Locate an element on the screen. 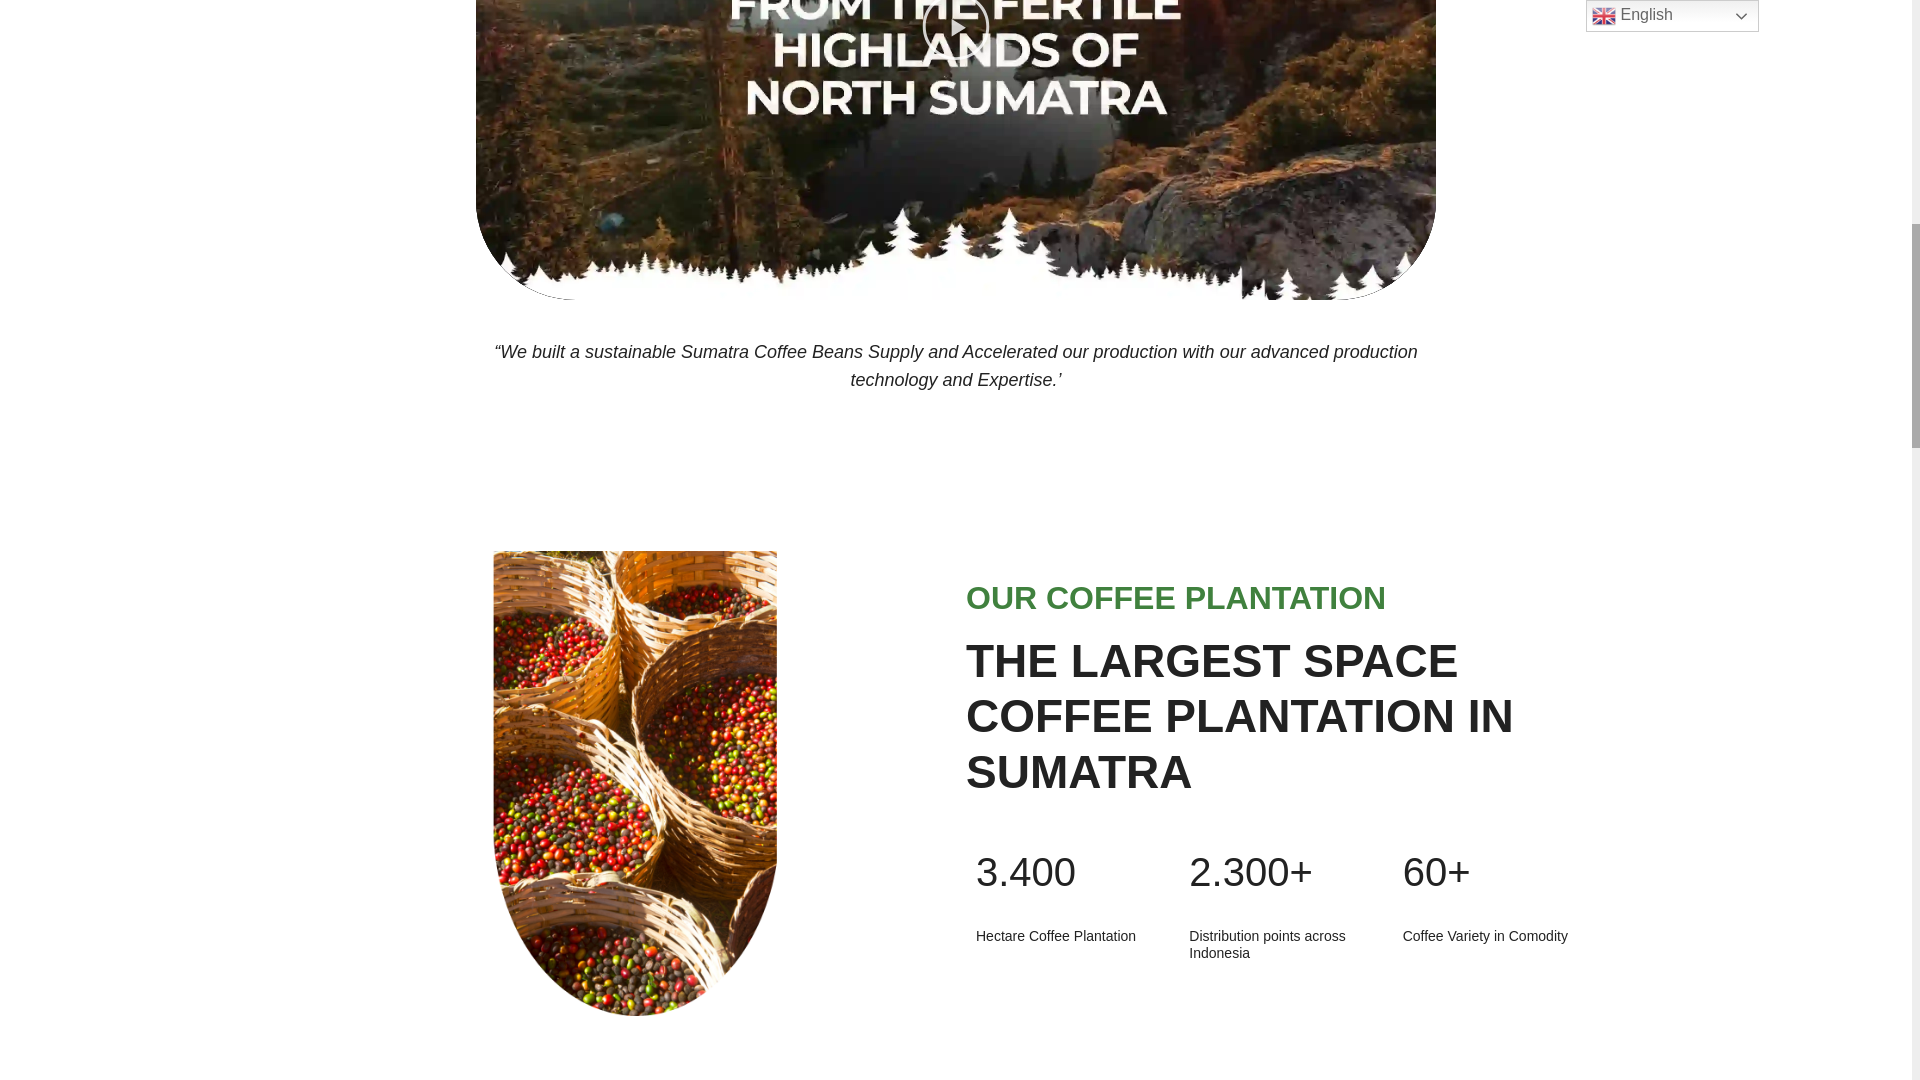 The height and width of the screenshot is (1080, 1920). Sumatra Coffee Supplier 2 is located at coordinates (636, 783).